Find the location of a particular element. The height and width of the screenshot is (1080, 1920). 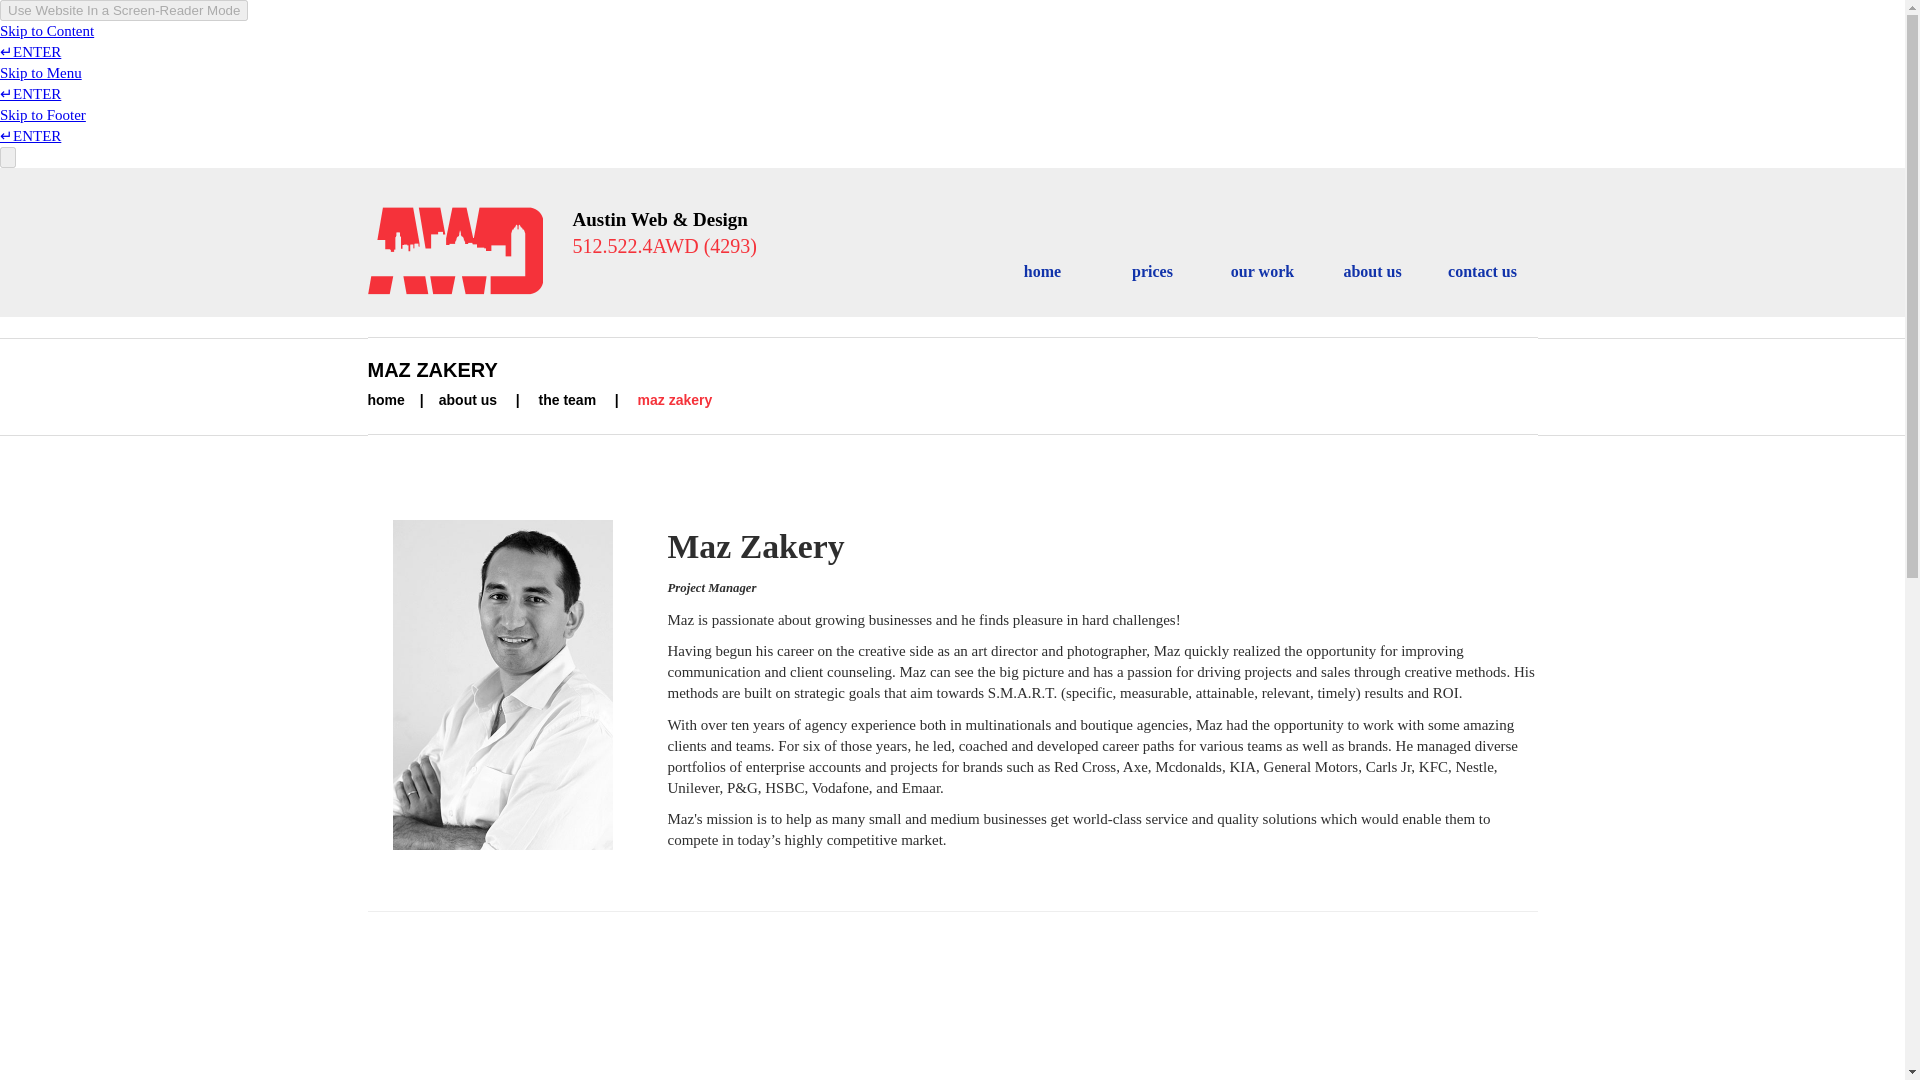

the team is located at coordinates (568, 400).